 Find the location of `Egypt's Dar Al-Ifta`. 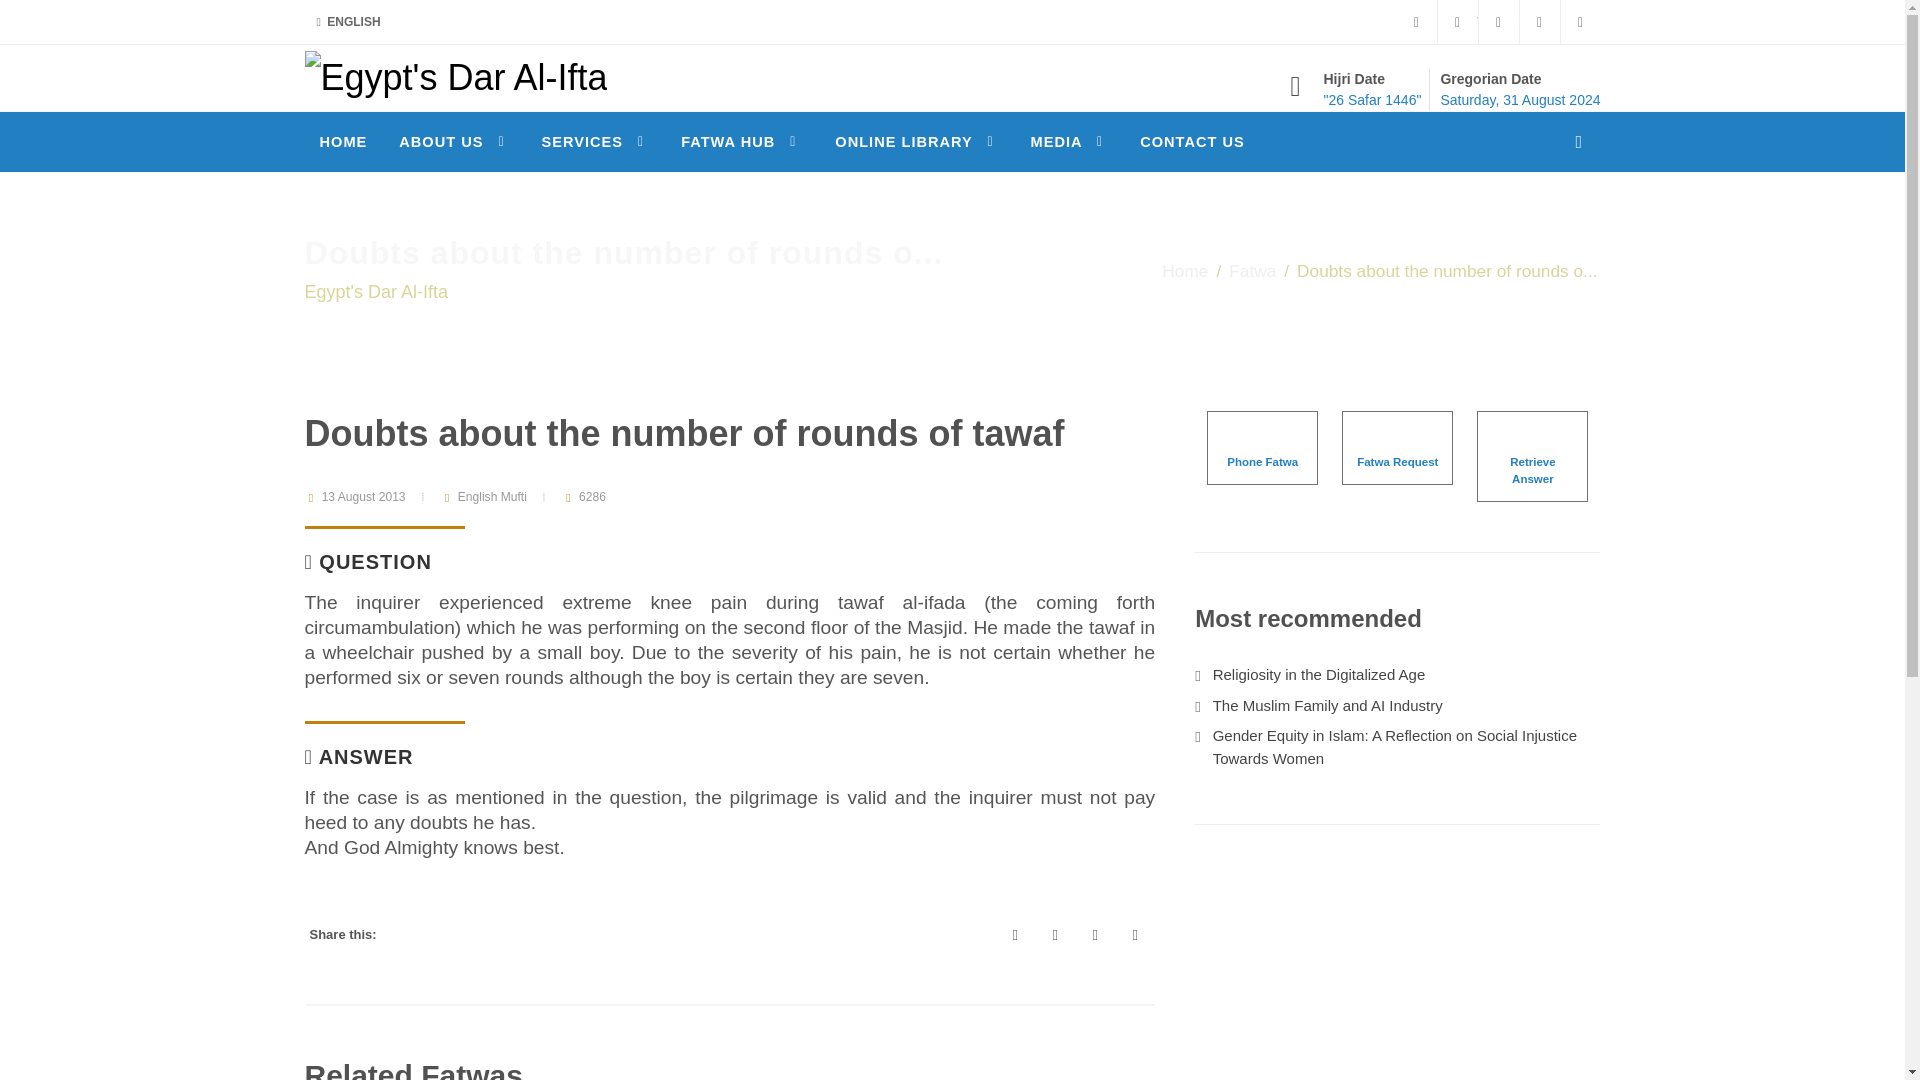

Egypt's Dar Al-Ifta is located at coordinates (454, 77).